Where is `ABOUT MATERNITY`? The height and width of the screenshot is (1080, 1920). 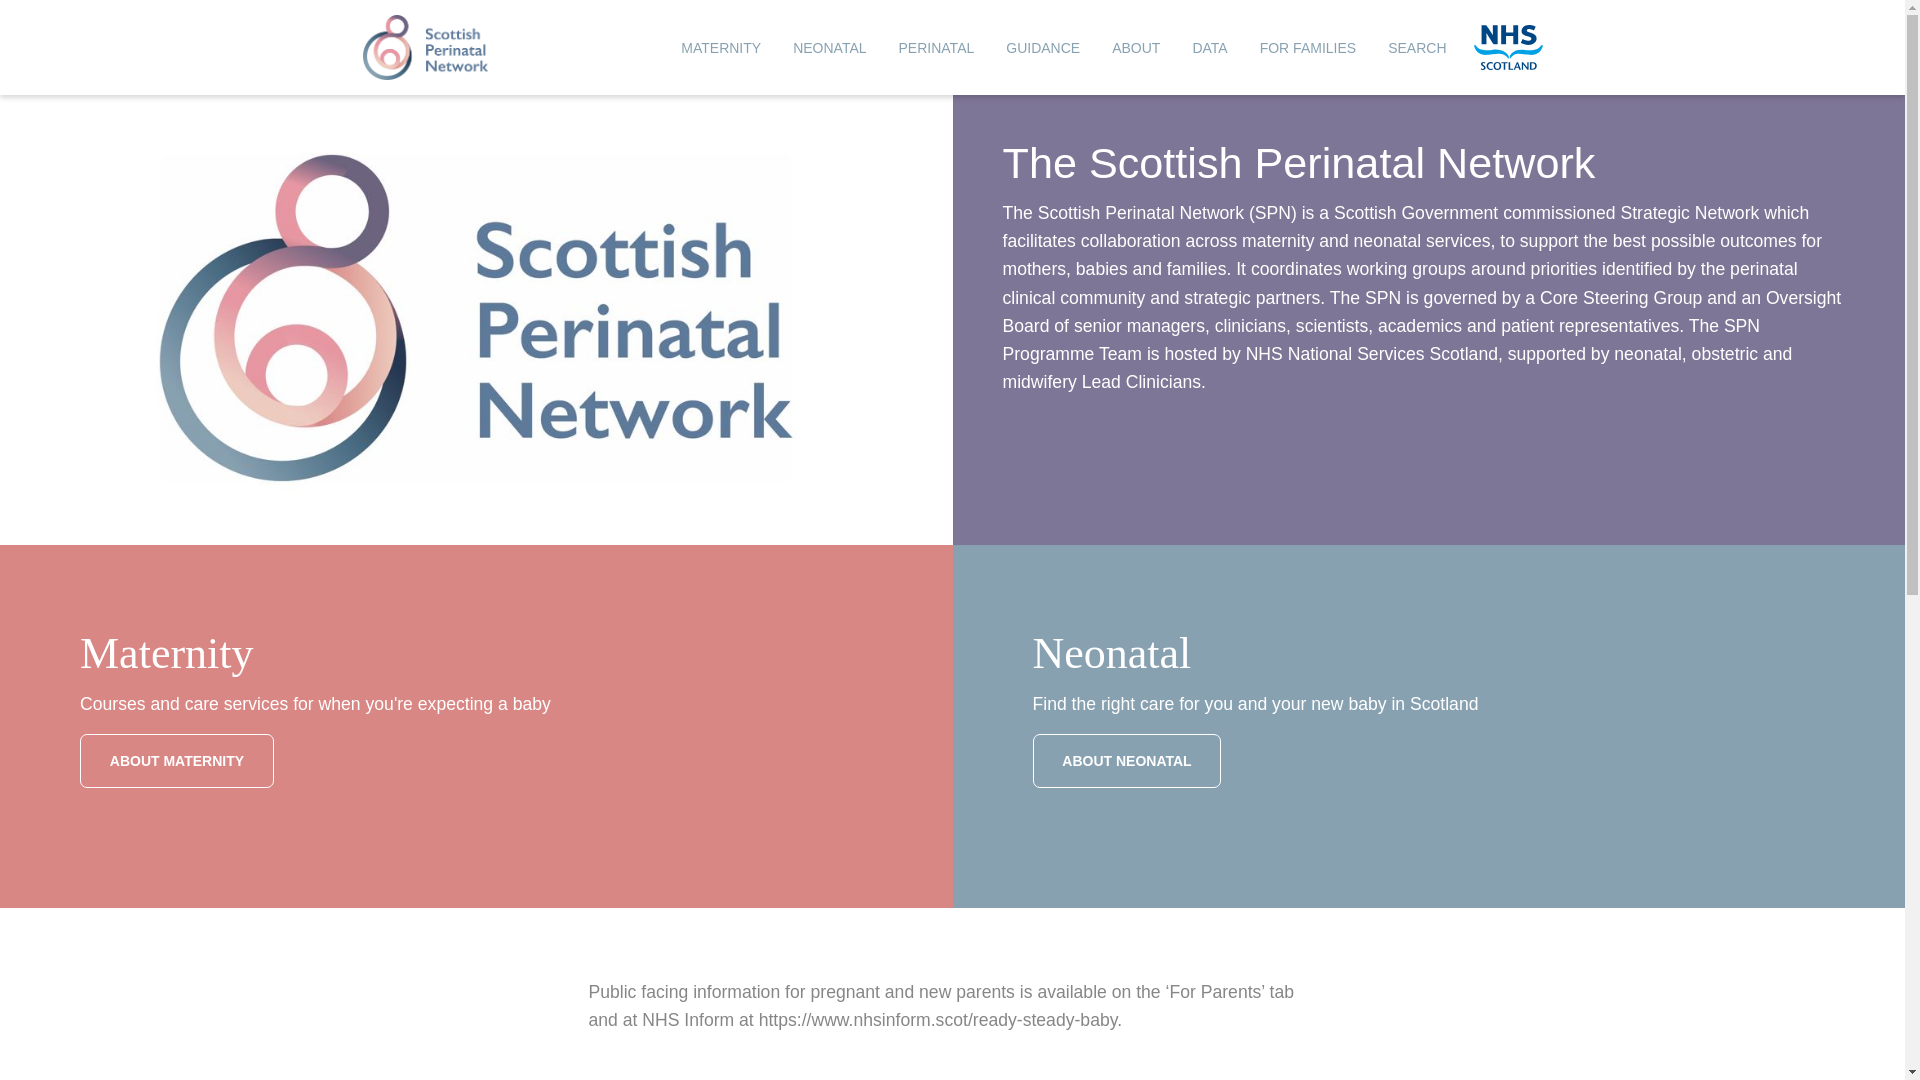
ABOUT MATERNITY is located at coordinates (177, 760).